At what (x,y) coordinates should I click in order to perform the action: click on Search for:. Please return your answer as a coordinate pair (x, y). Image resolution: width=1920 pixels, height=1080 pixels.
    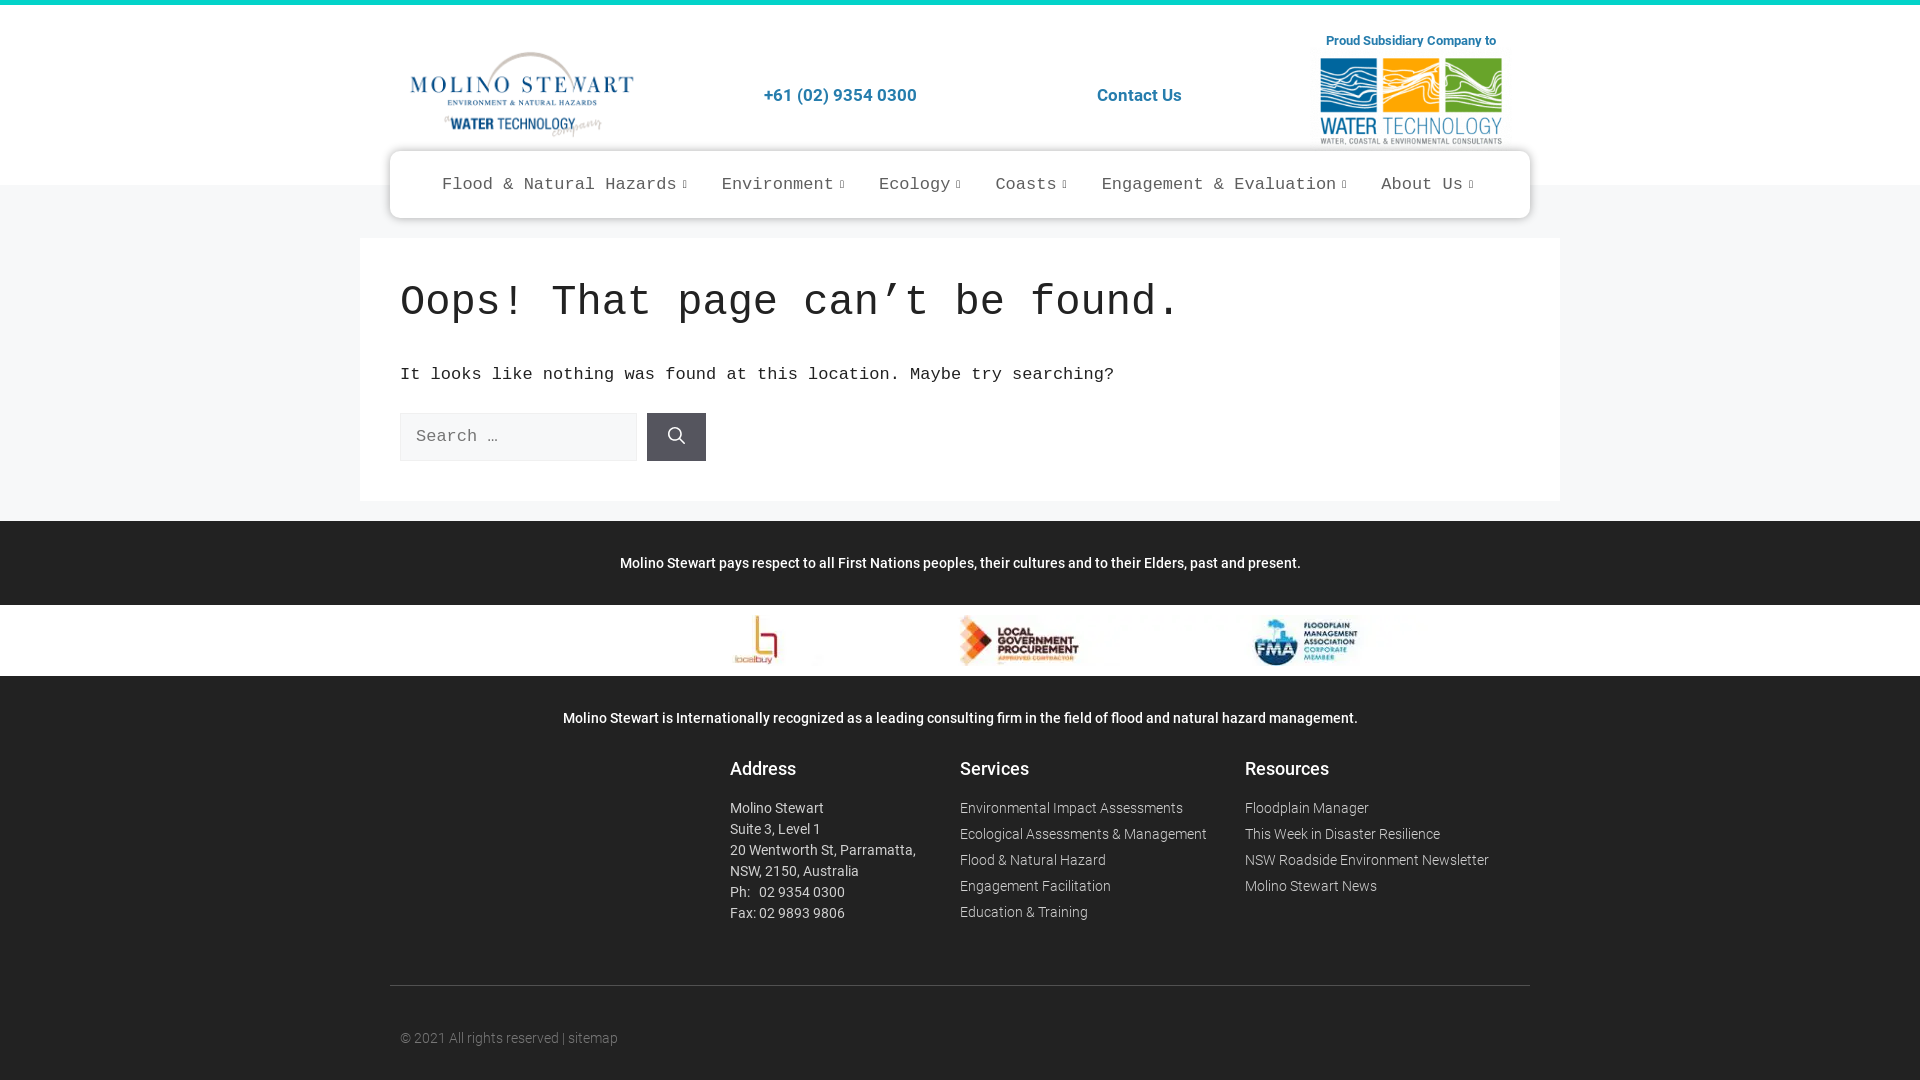
    Looking at the image, I should click on (518, 437).